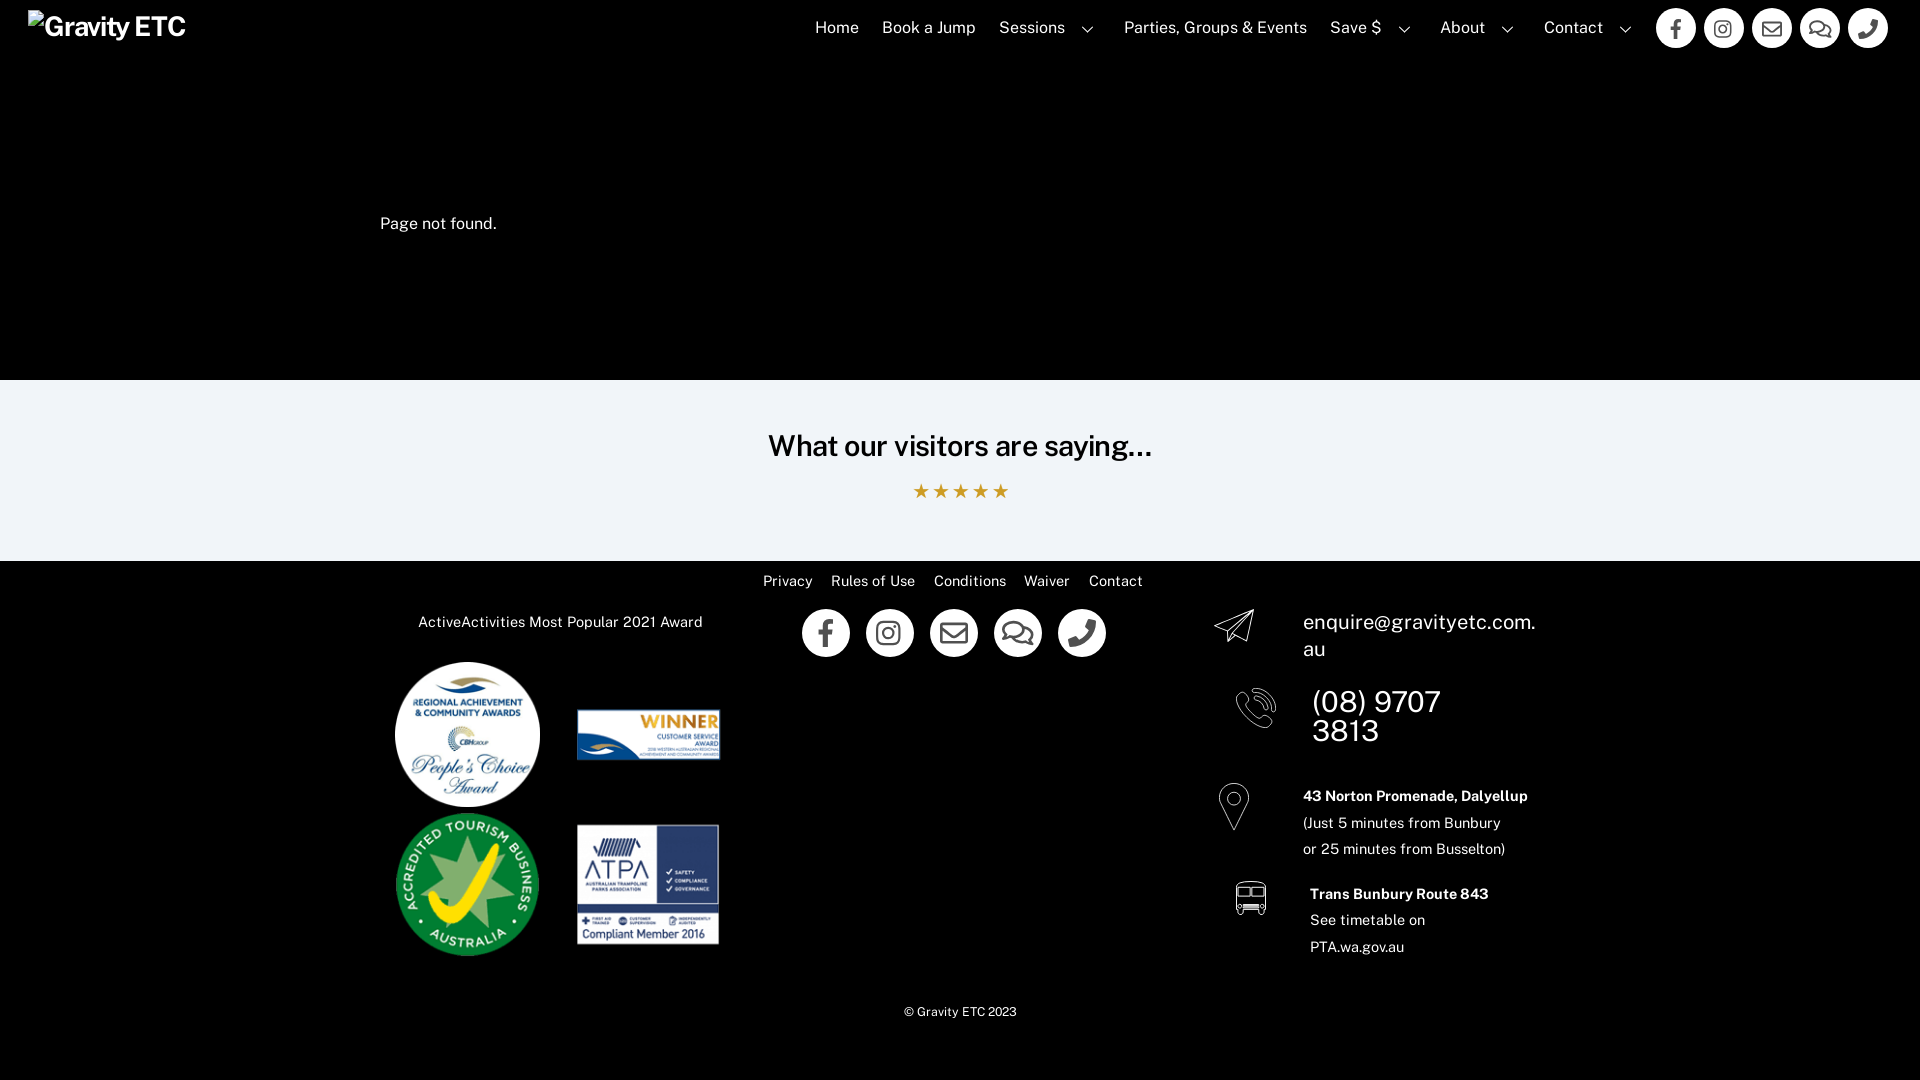  I want to click on Home, so click(836, 28).